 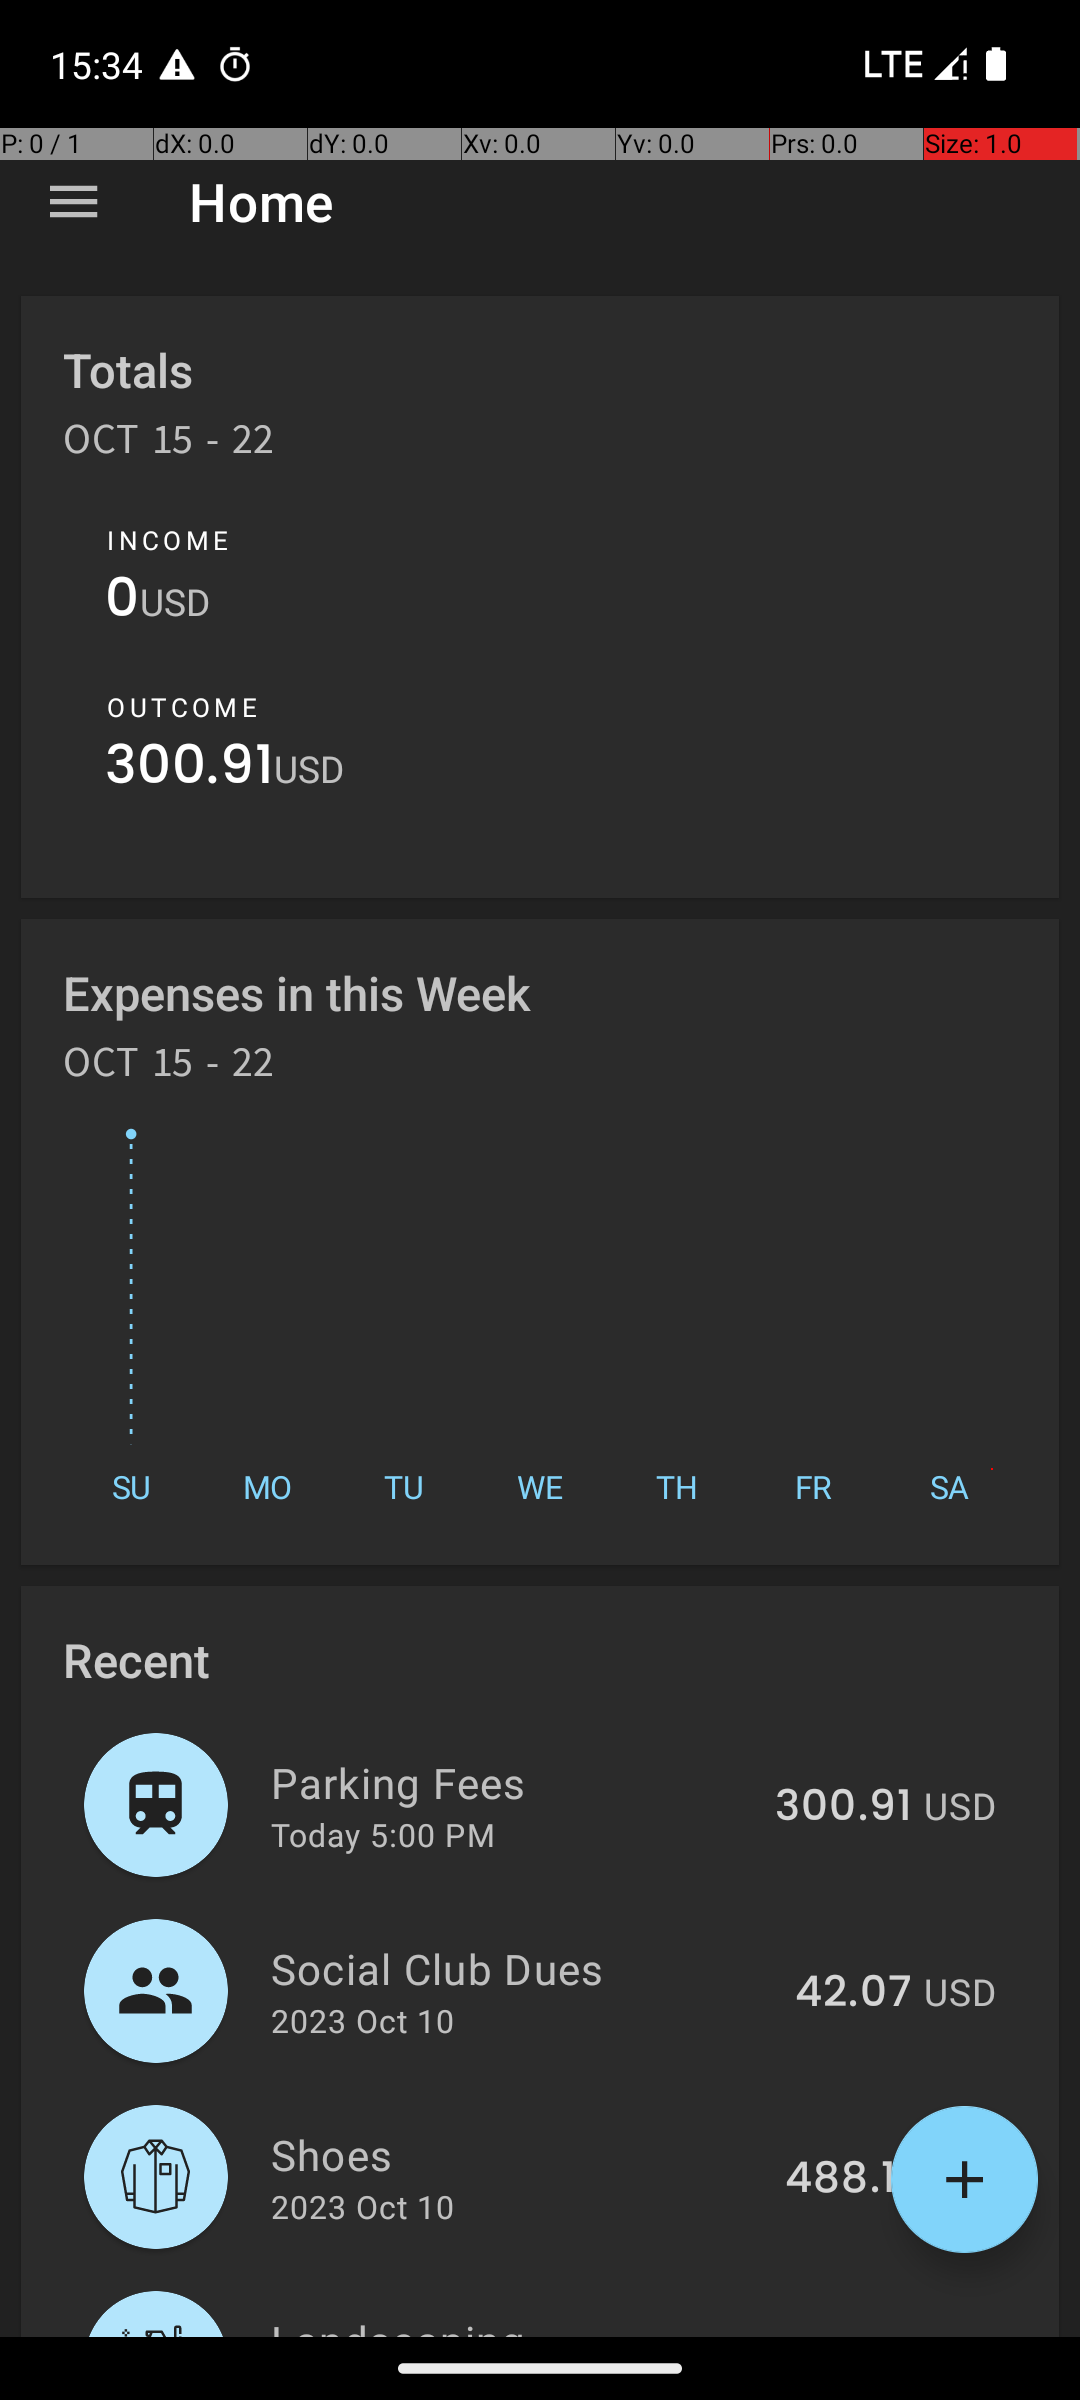 What do you see at coordinates (383, 1834) in the screenshot?
I see `Today 5:00 PM` at bounding box center [383, 1834].